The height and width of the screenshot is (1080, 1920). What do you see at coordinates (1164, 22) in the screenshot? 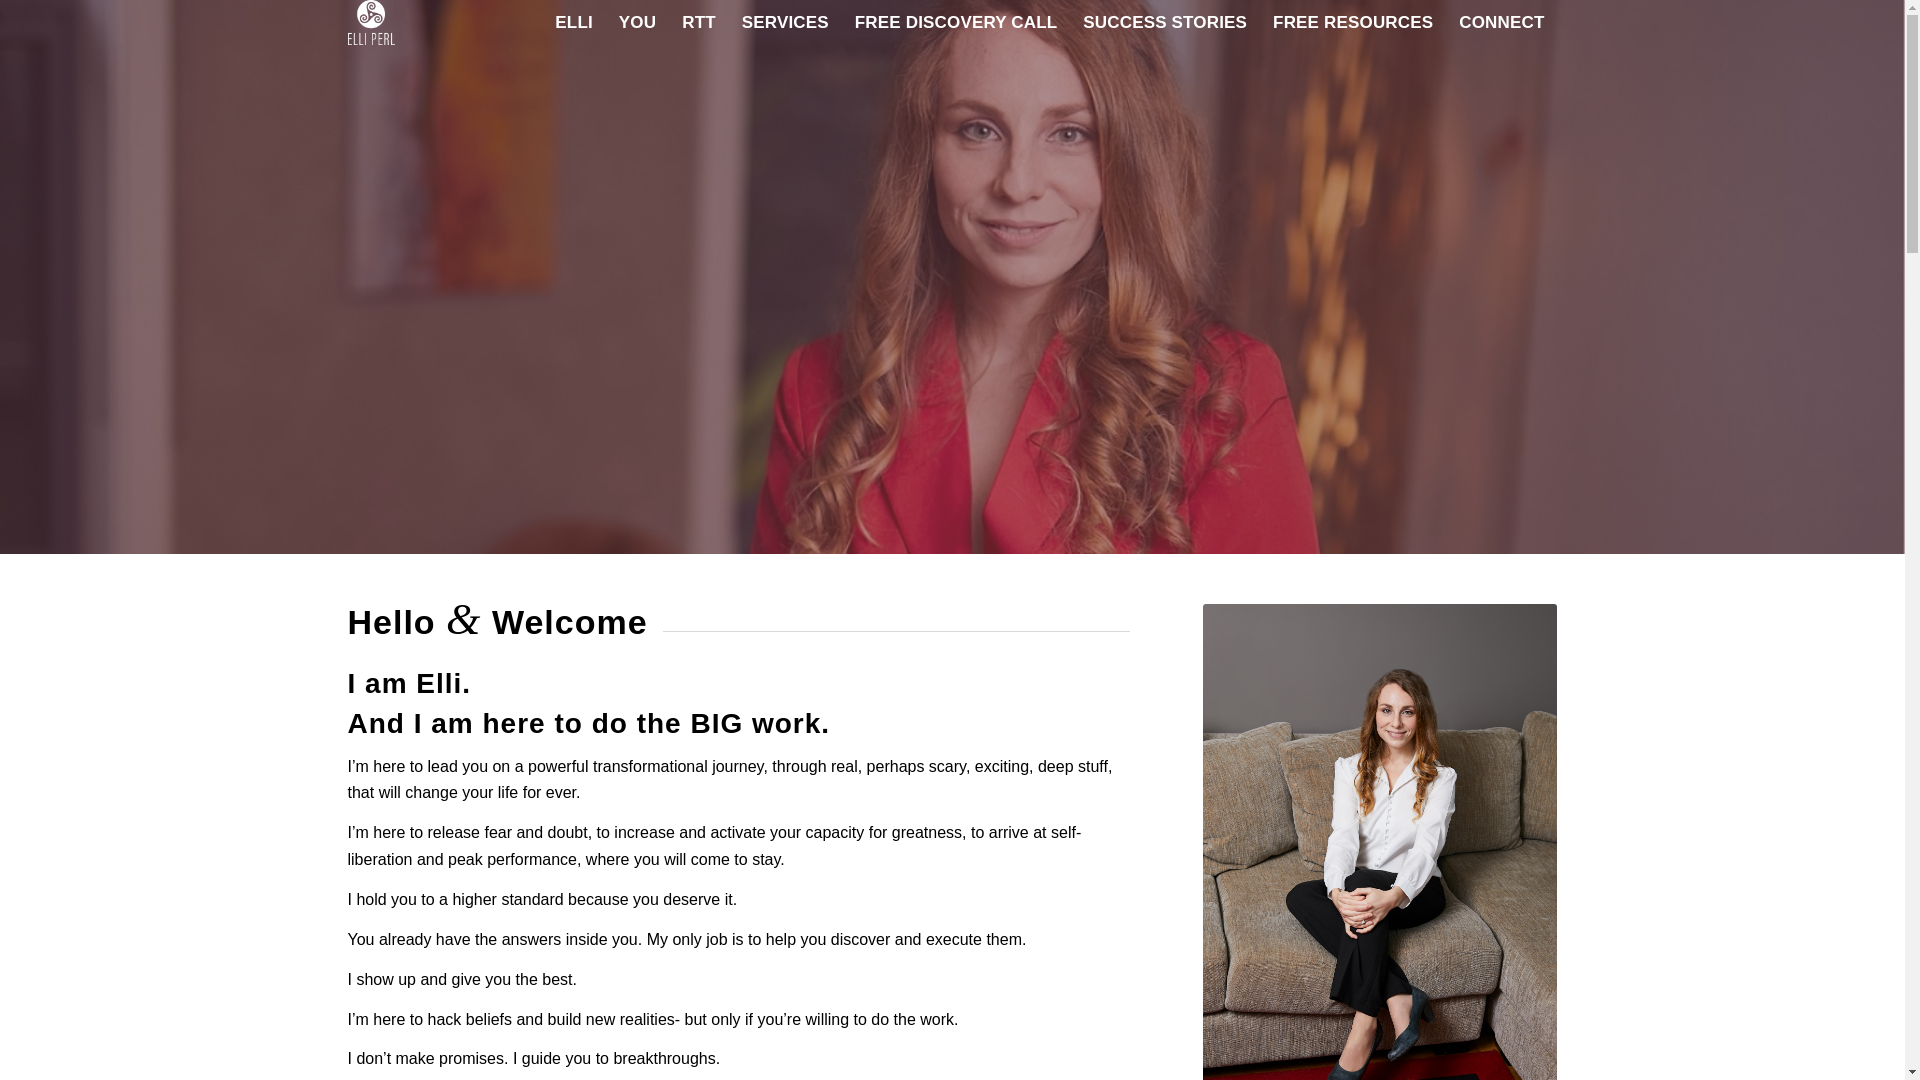
I see `SUCCESS STORIES` at bounding box center [1164, 22].